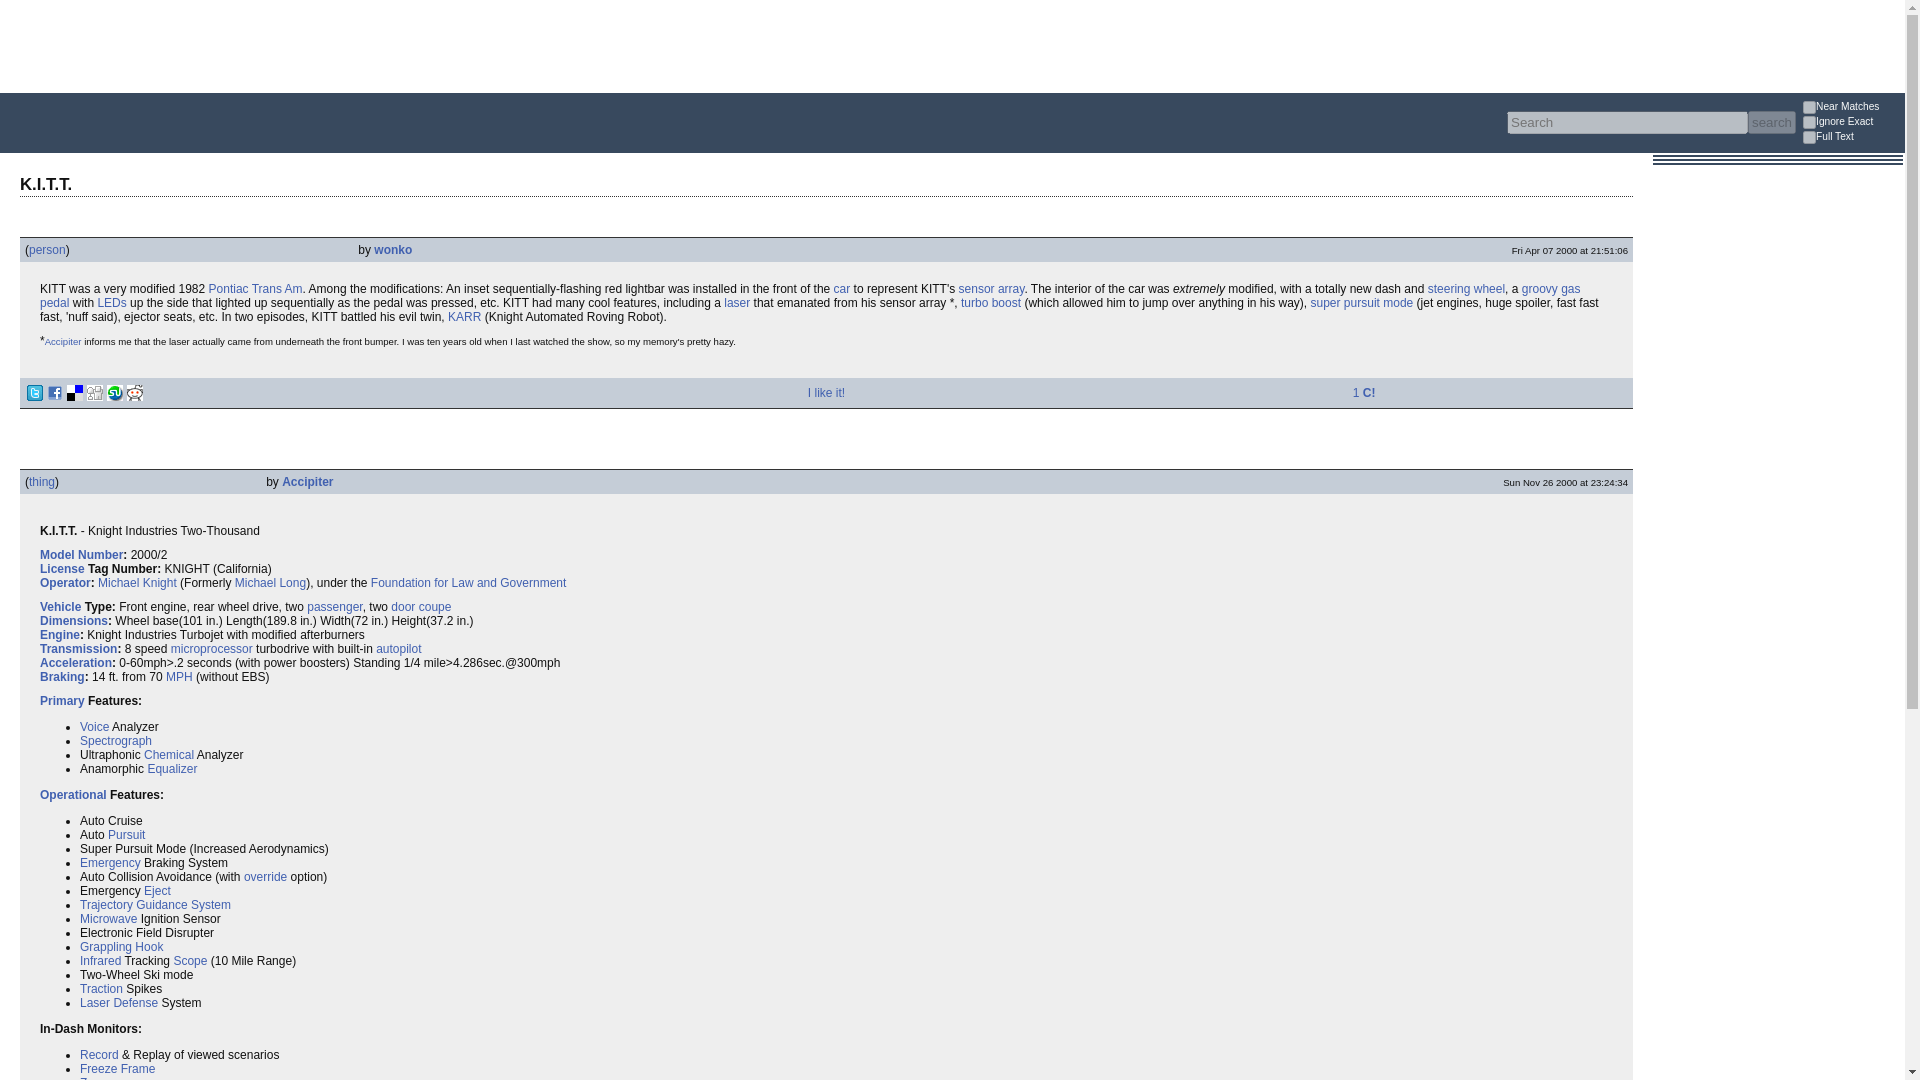 The height and width of the screenshot is (1080, 1920). What do you see at coordinates (112, 302) in the screenshot?
I see `LED` at bounding box center [112, 302].